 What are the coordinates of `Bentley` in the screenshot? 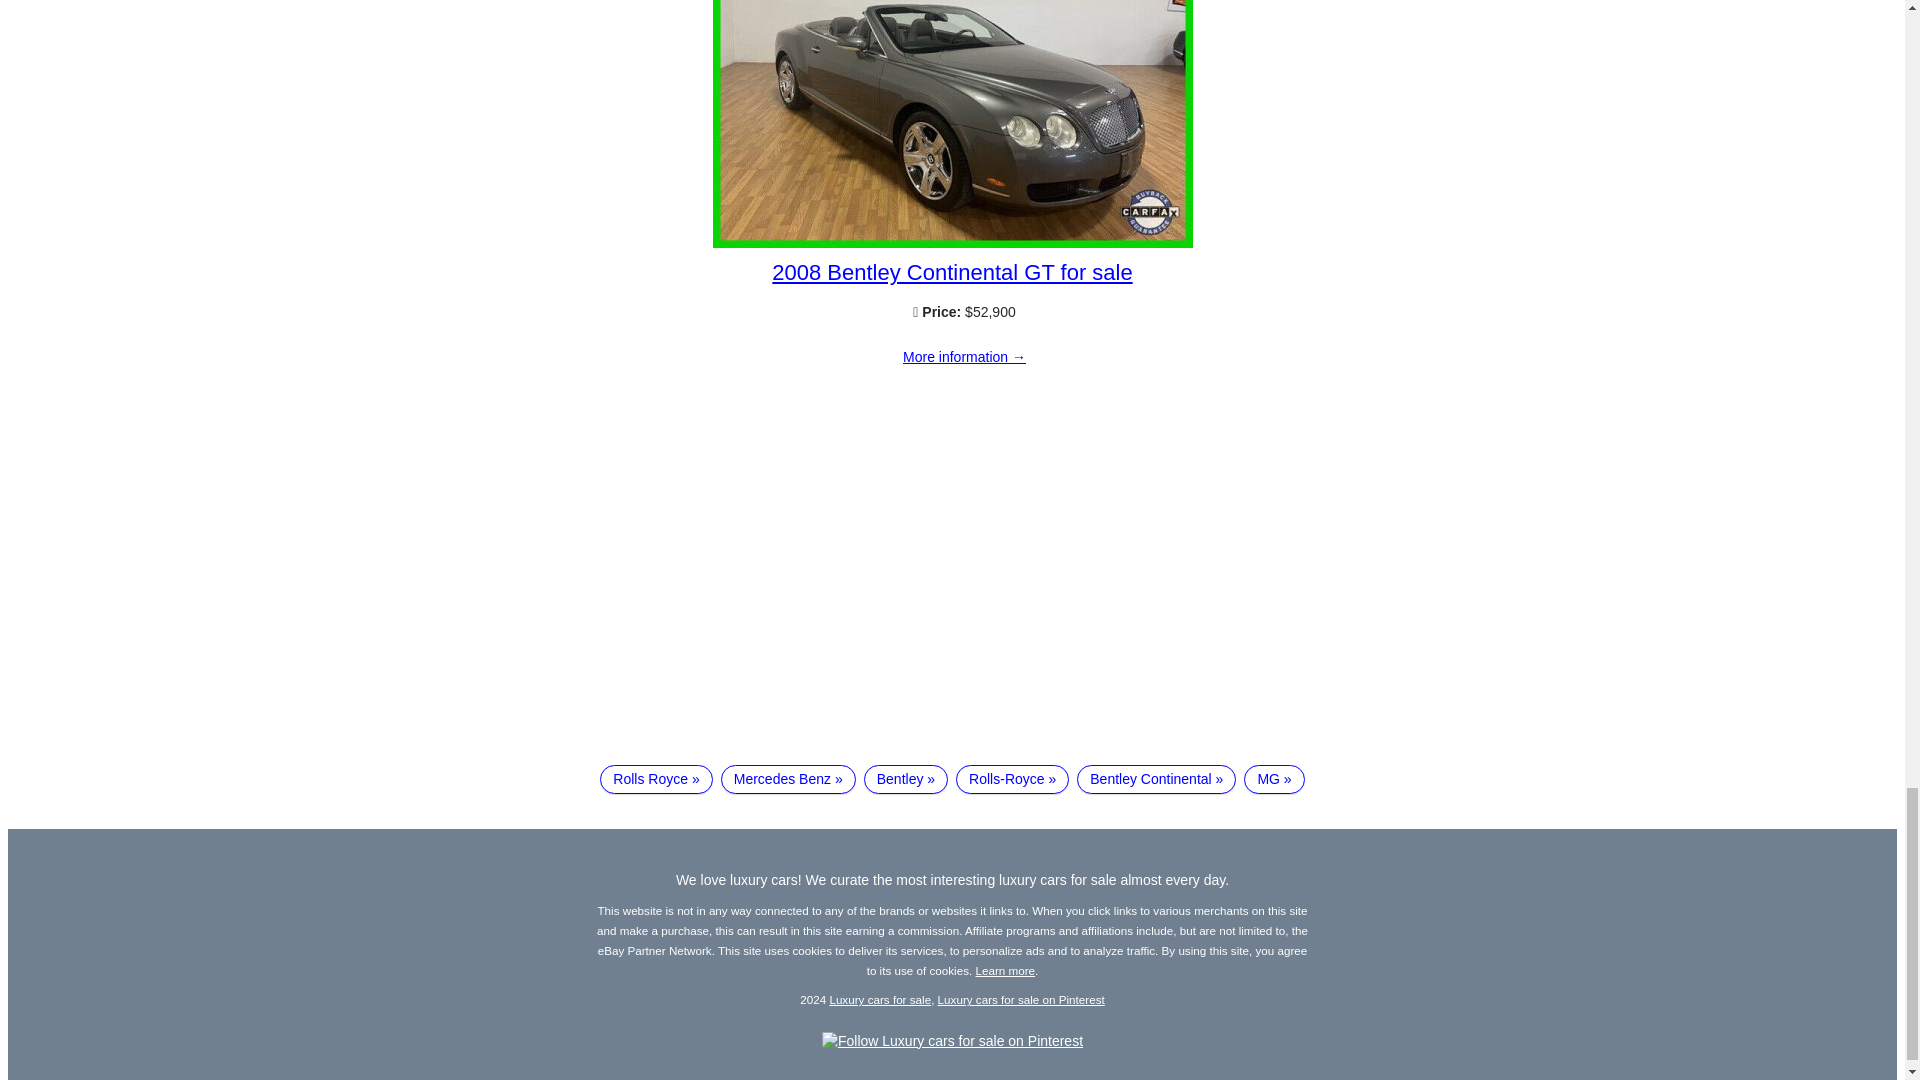 It's located at (906, 779).